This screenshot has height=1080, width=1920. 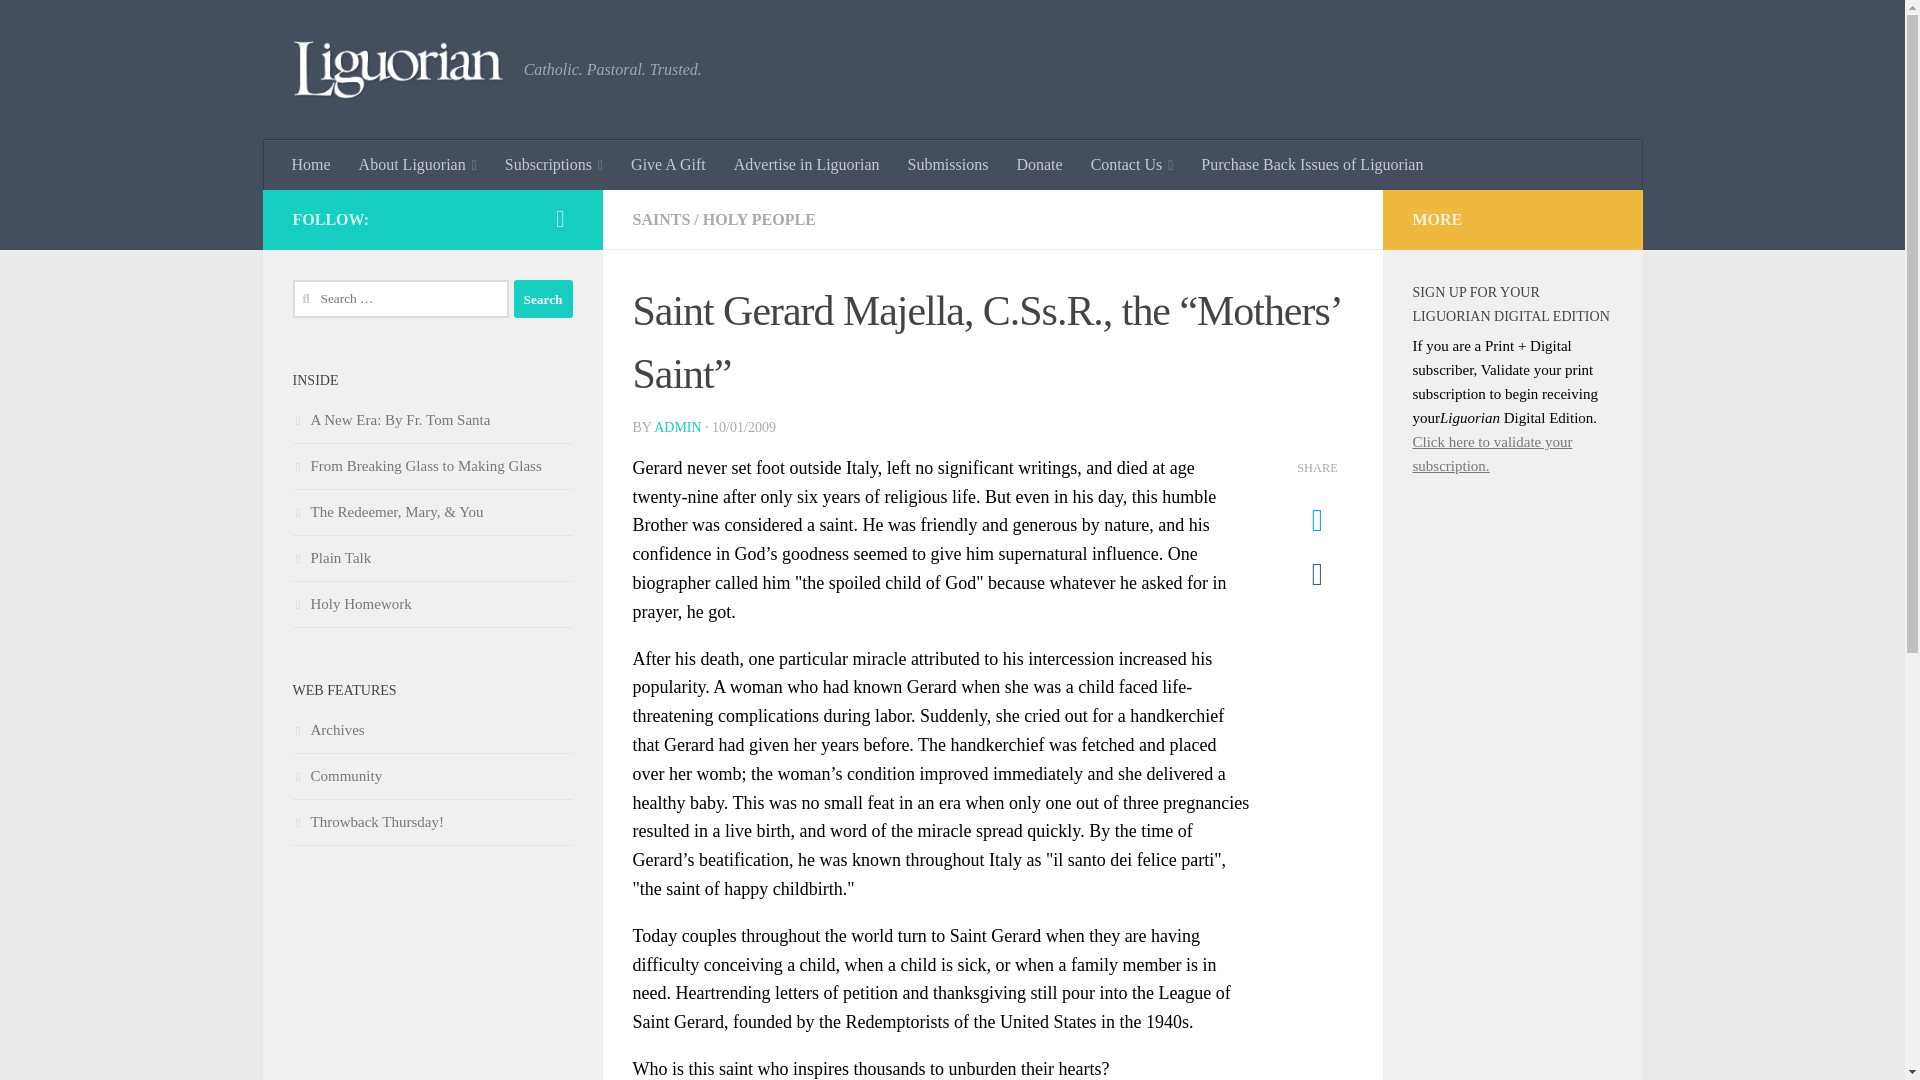 I want to click on Submissions, so click(x=948, y=165).